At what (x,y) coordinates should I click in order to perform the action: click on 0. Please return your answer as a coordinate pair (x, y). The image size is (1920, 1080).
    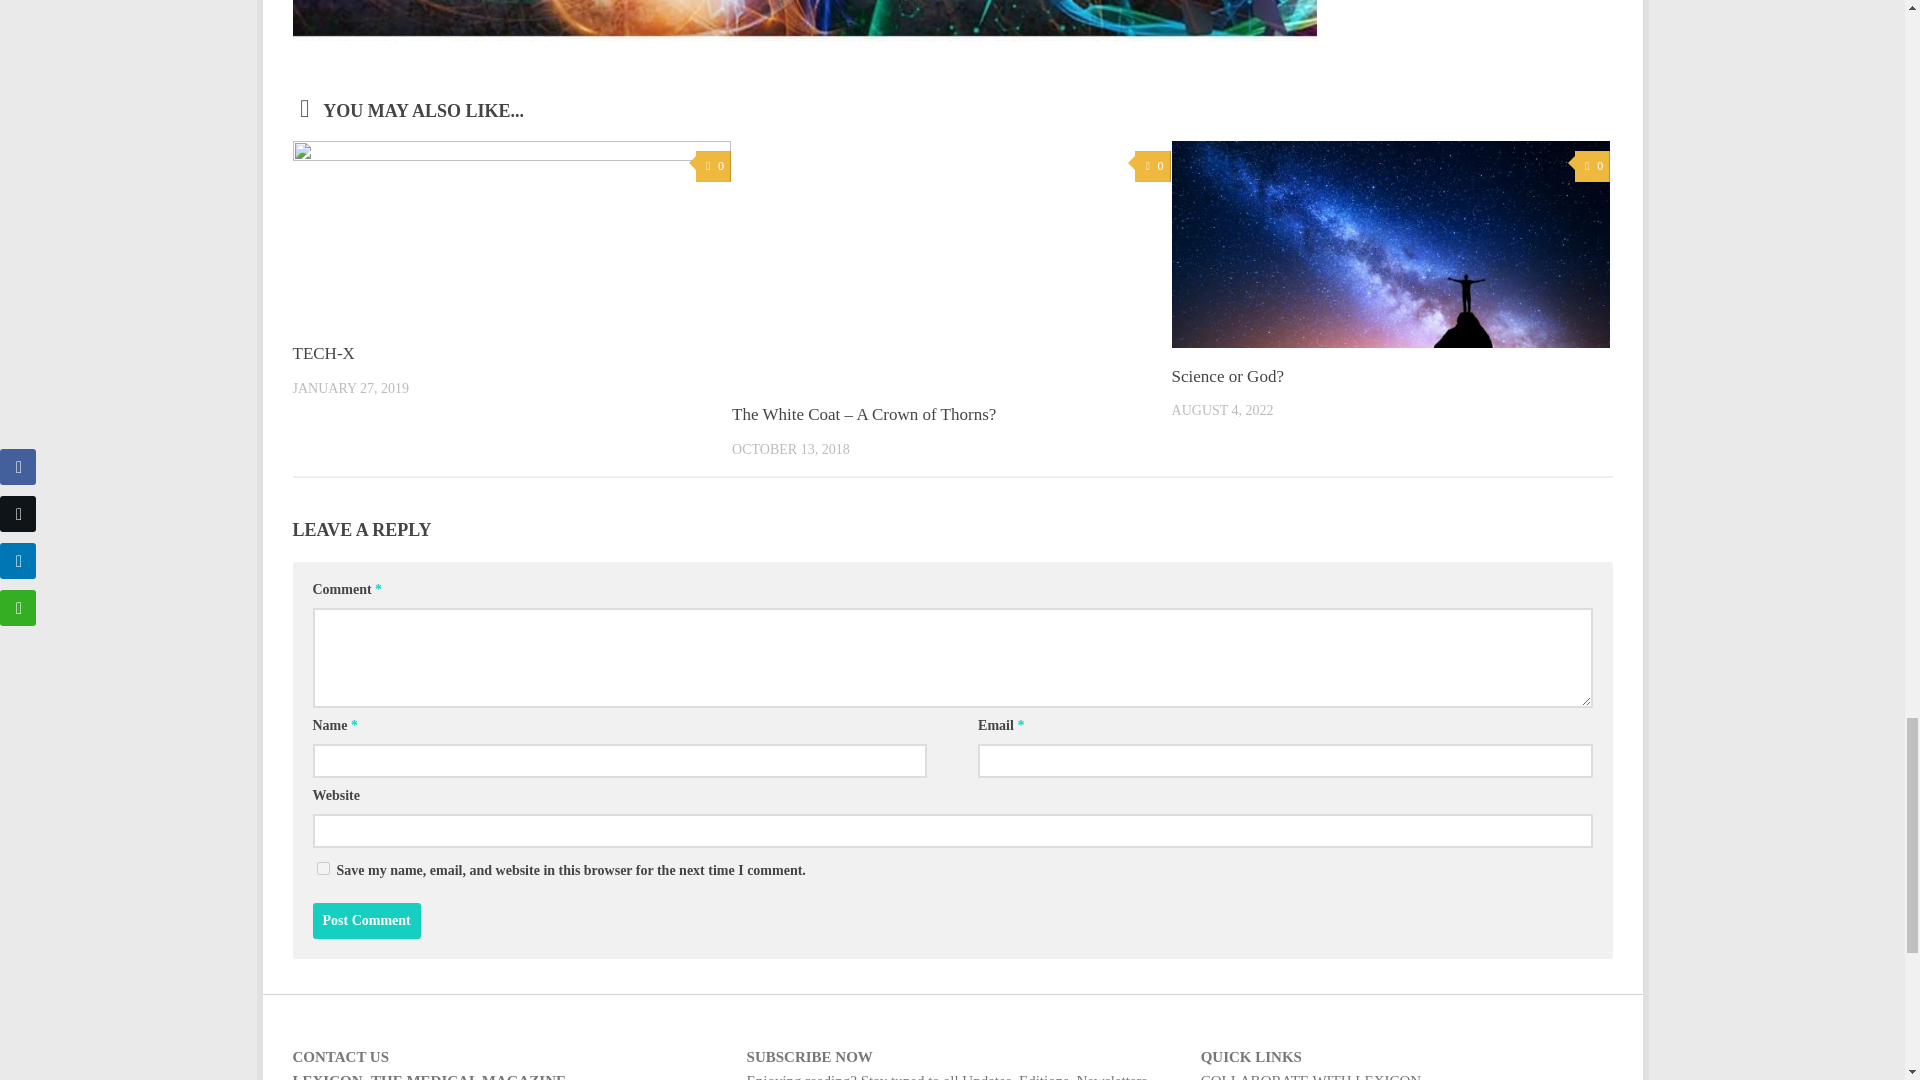
    Looking at the image, I should click on (713, 166).